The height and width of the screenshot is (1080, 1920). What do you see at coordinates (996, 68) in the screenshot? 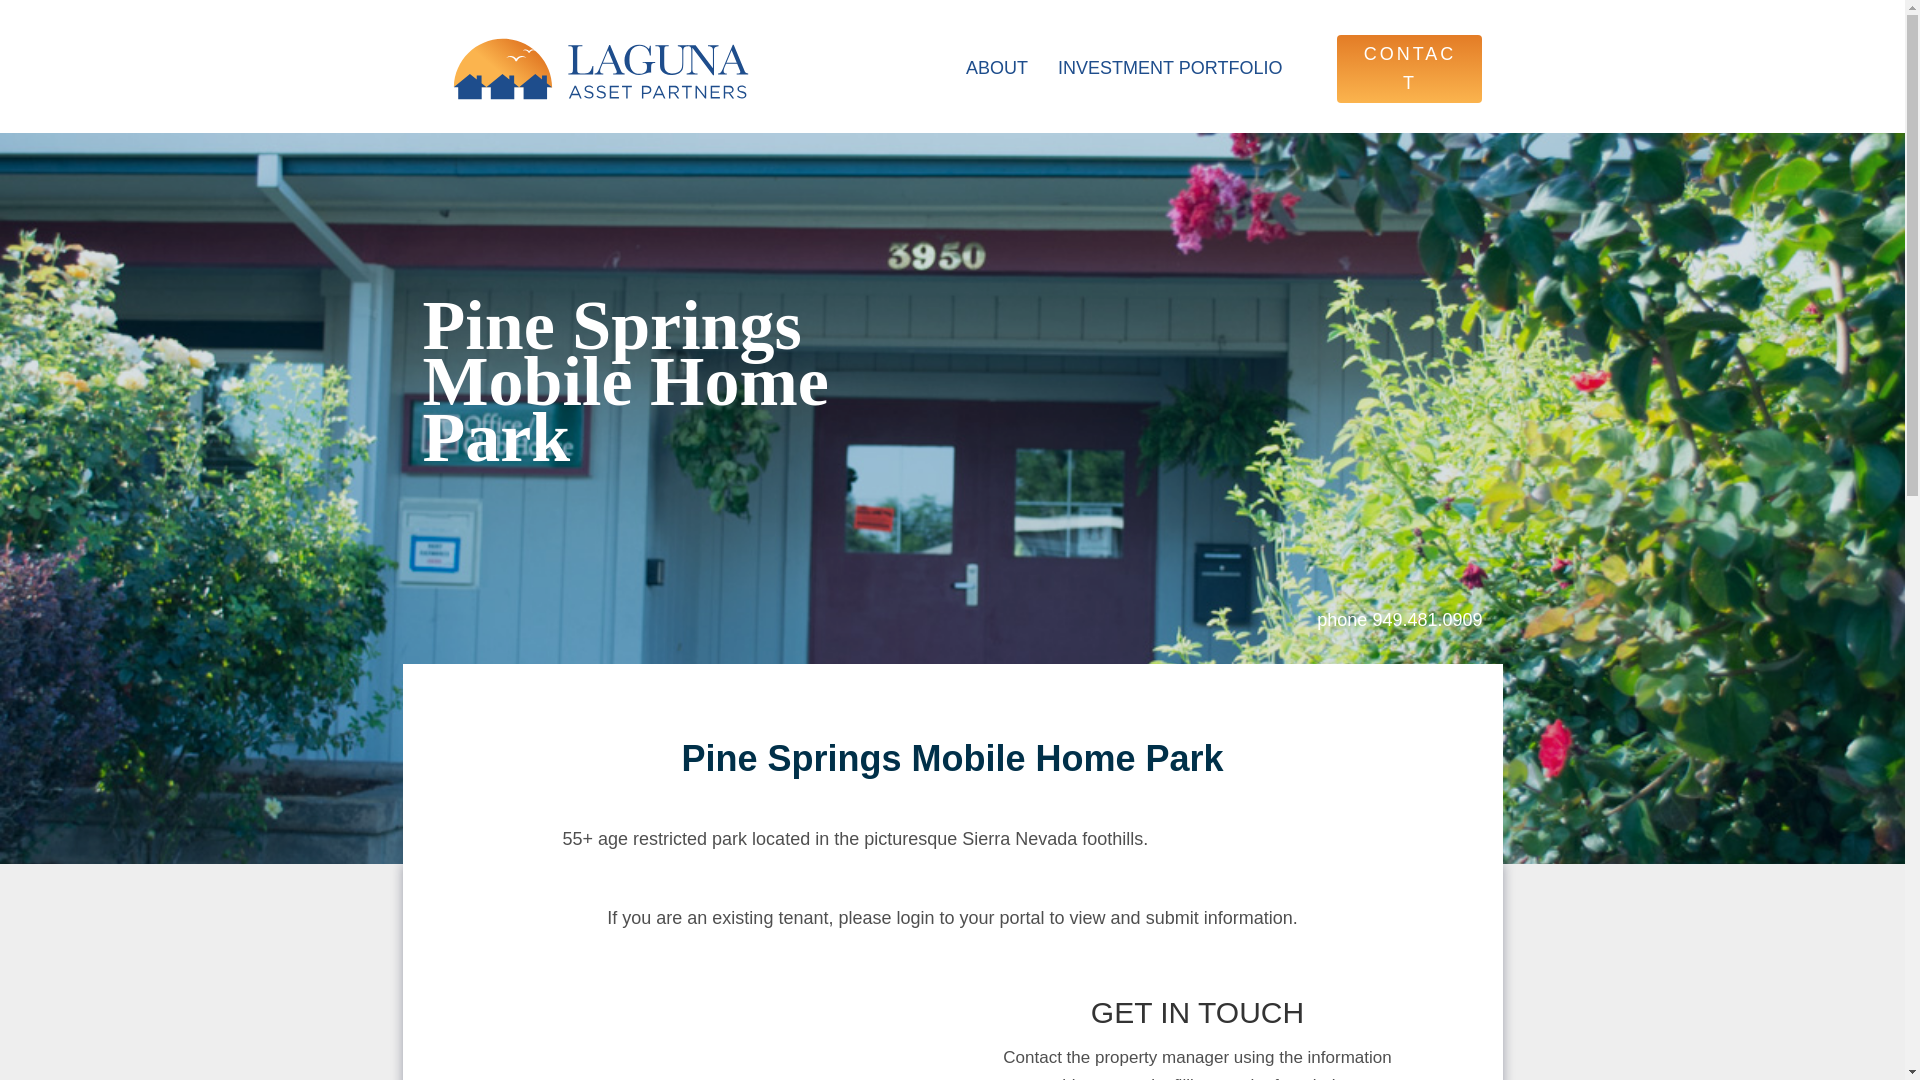
I see `ABOUT` at bounding box center [996, 68].